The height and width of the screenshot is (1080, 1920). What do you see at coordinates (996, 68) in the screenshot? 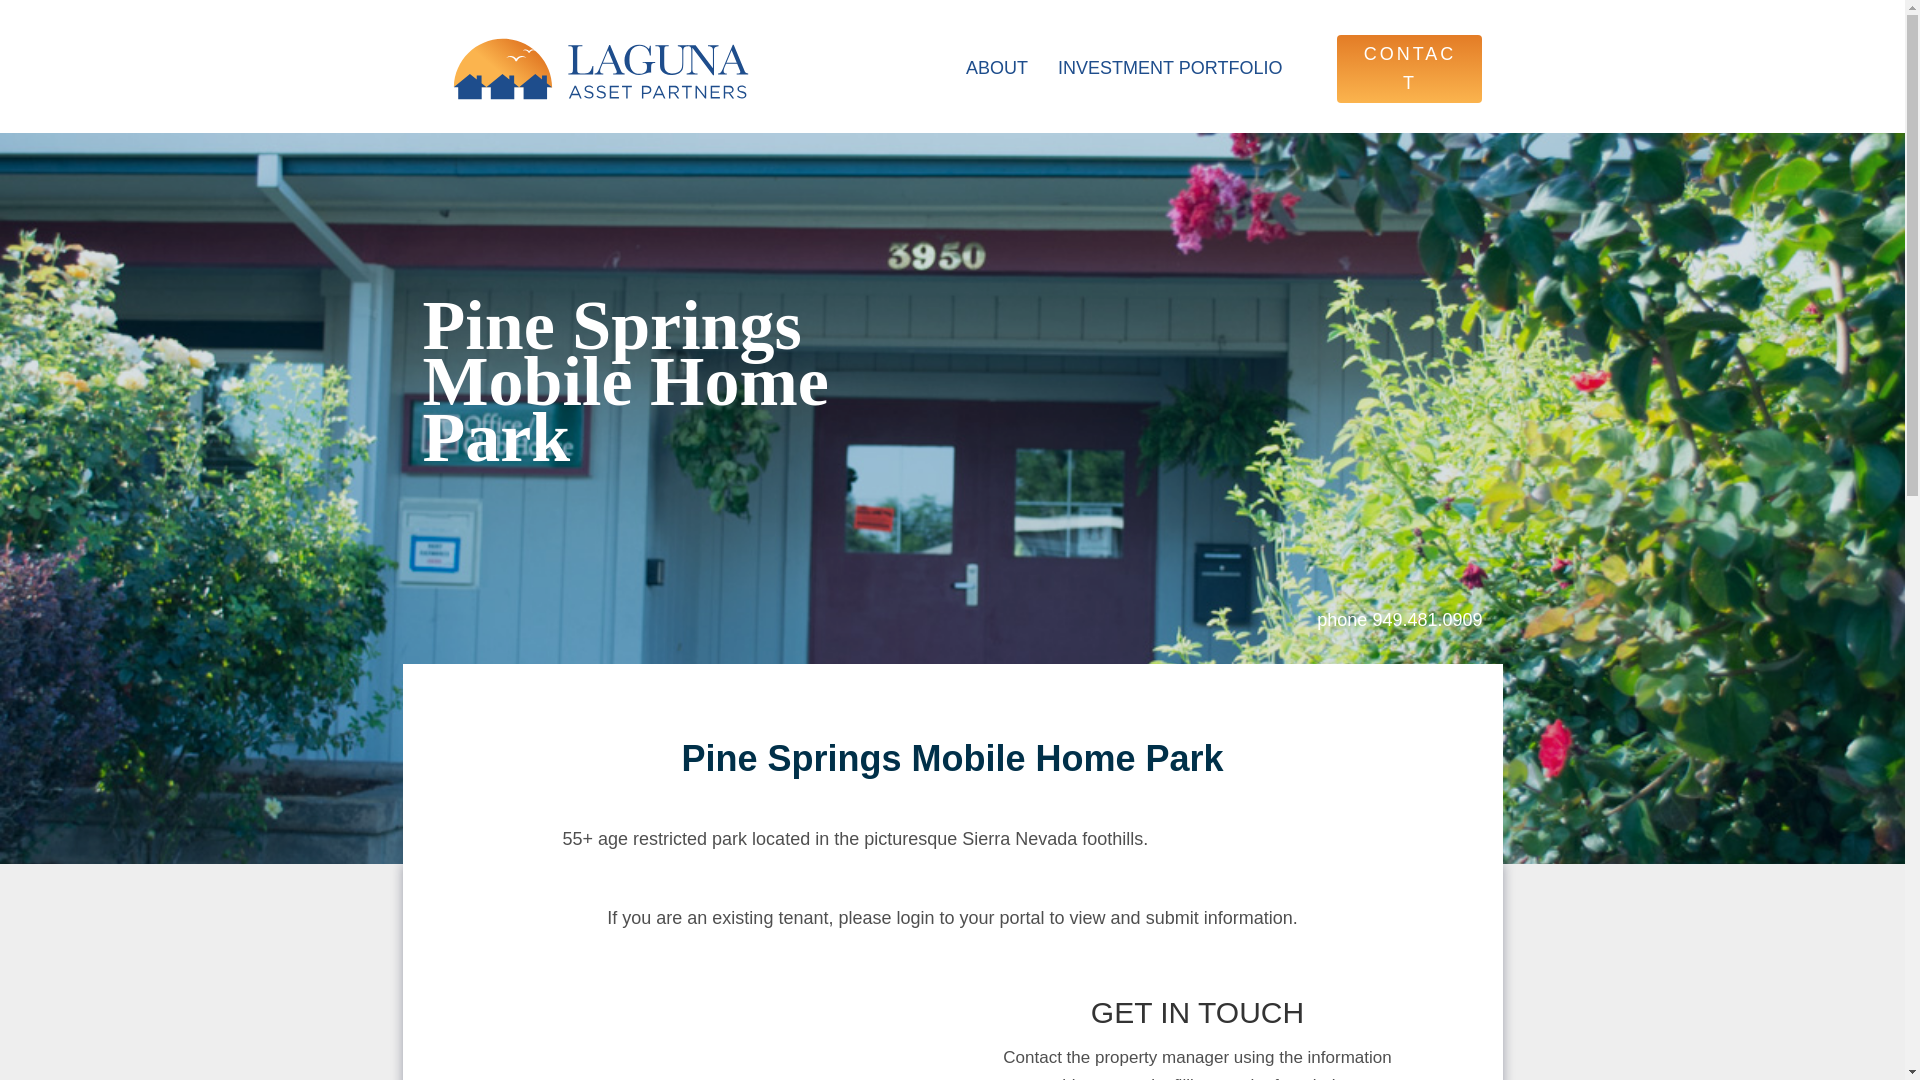
I see `ABOUT` at bounding box center [996, 68].